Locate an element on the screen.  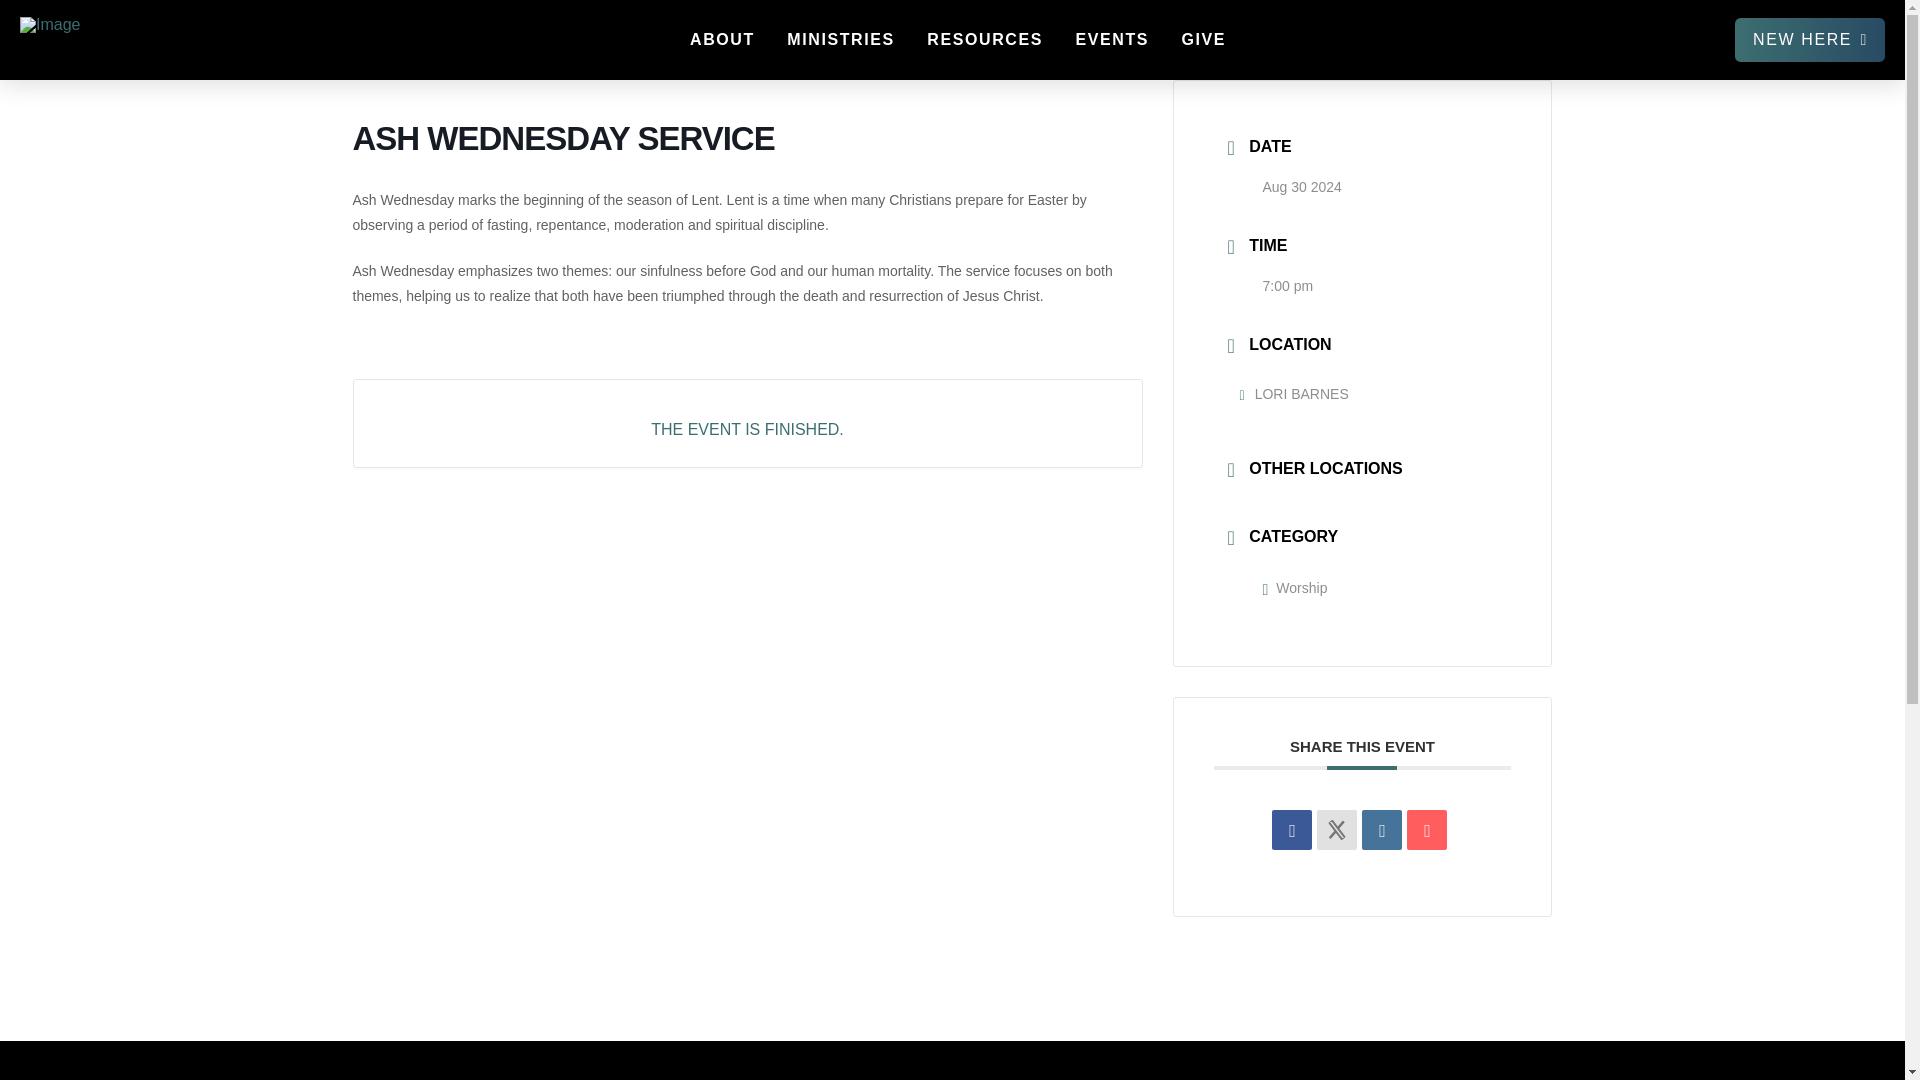
Worship is located at coordinates (1294, 588).